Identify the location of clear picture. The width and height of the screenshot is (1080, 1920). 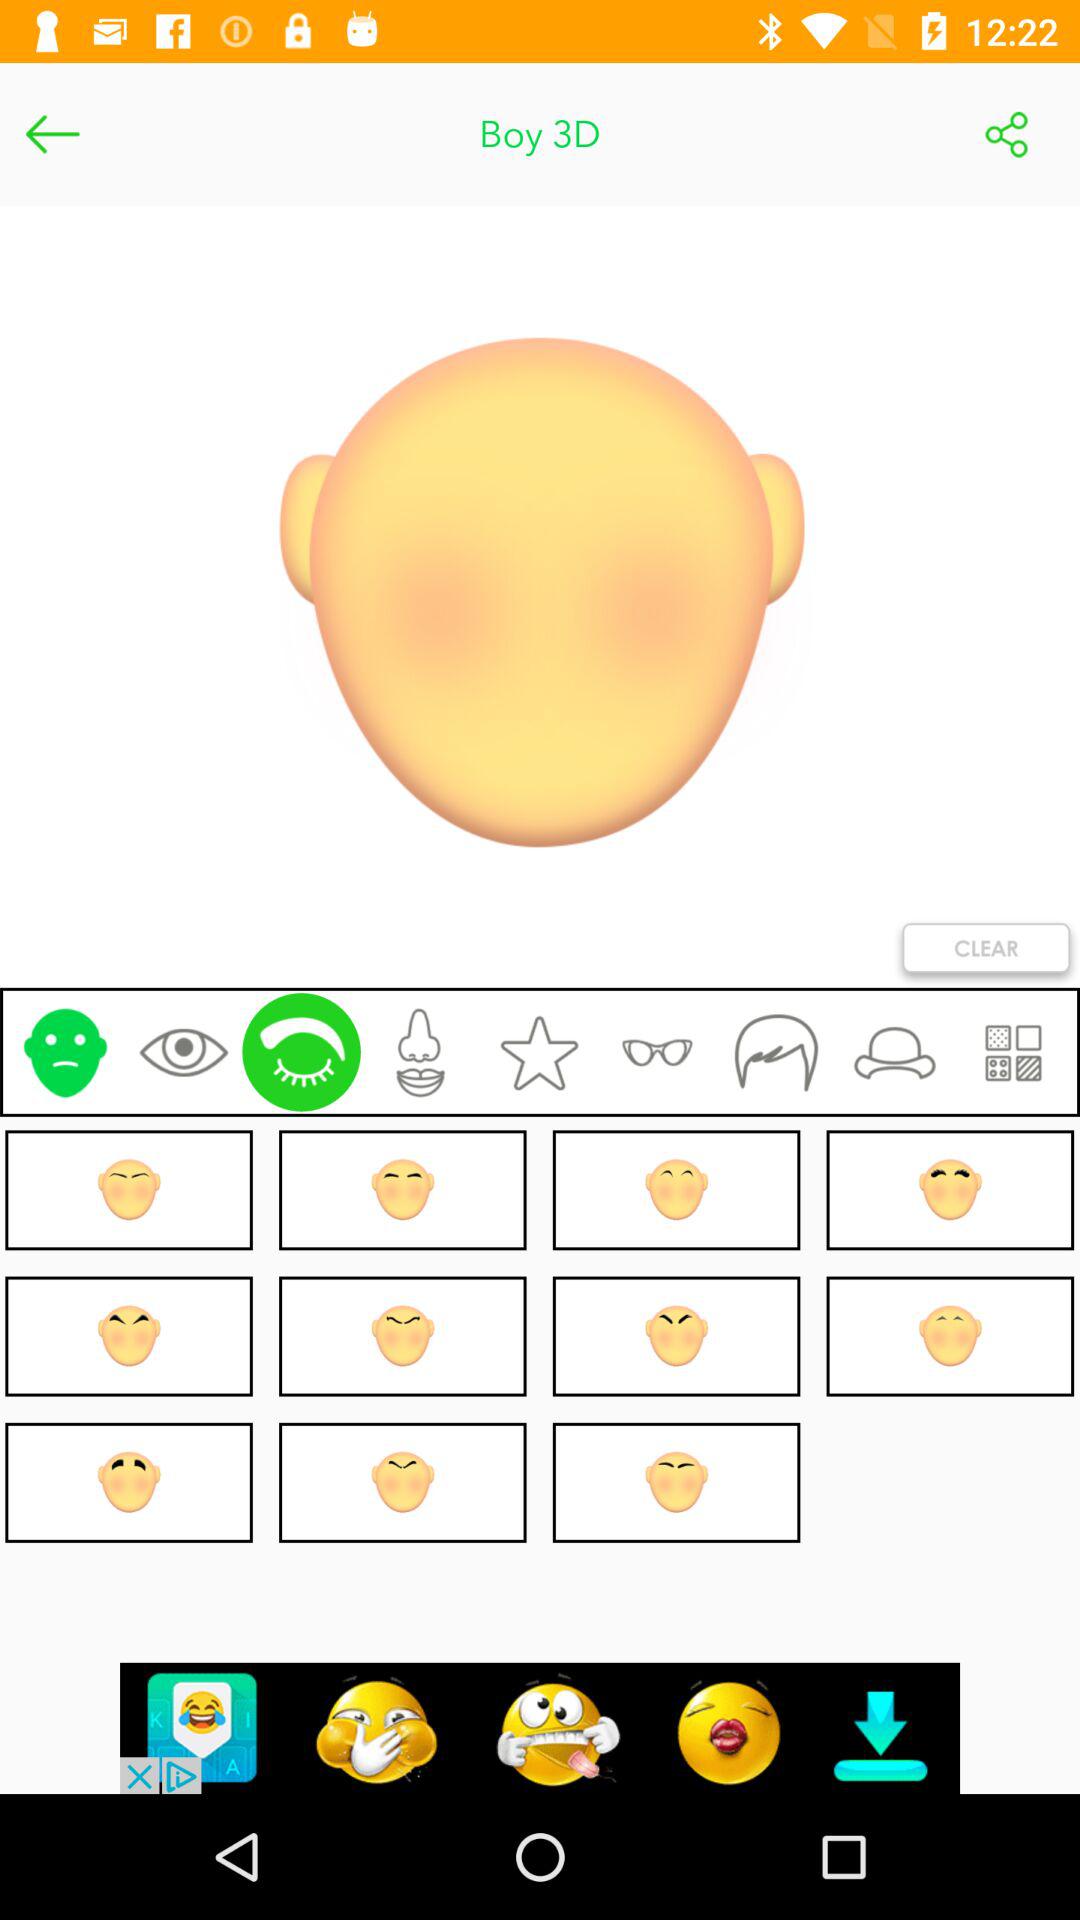
(986, 952).